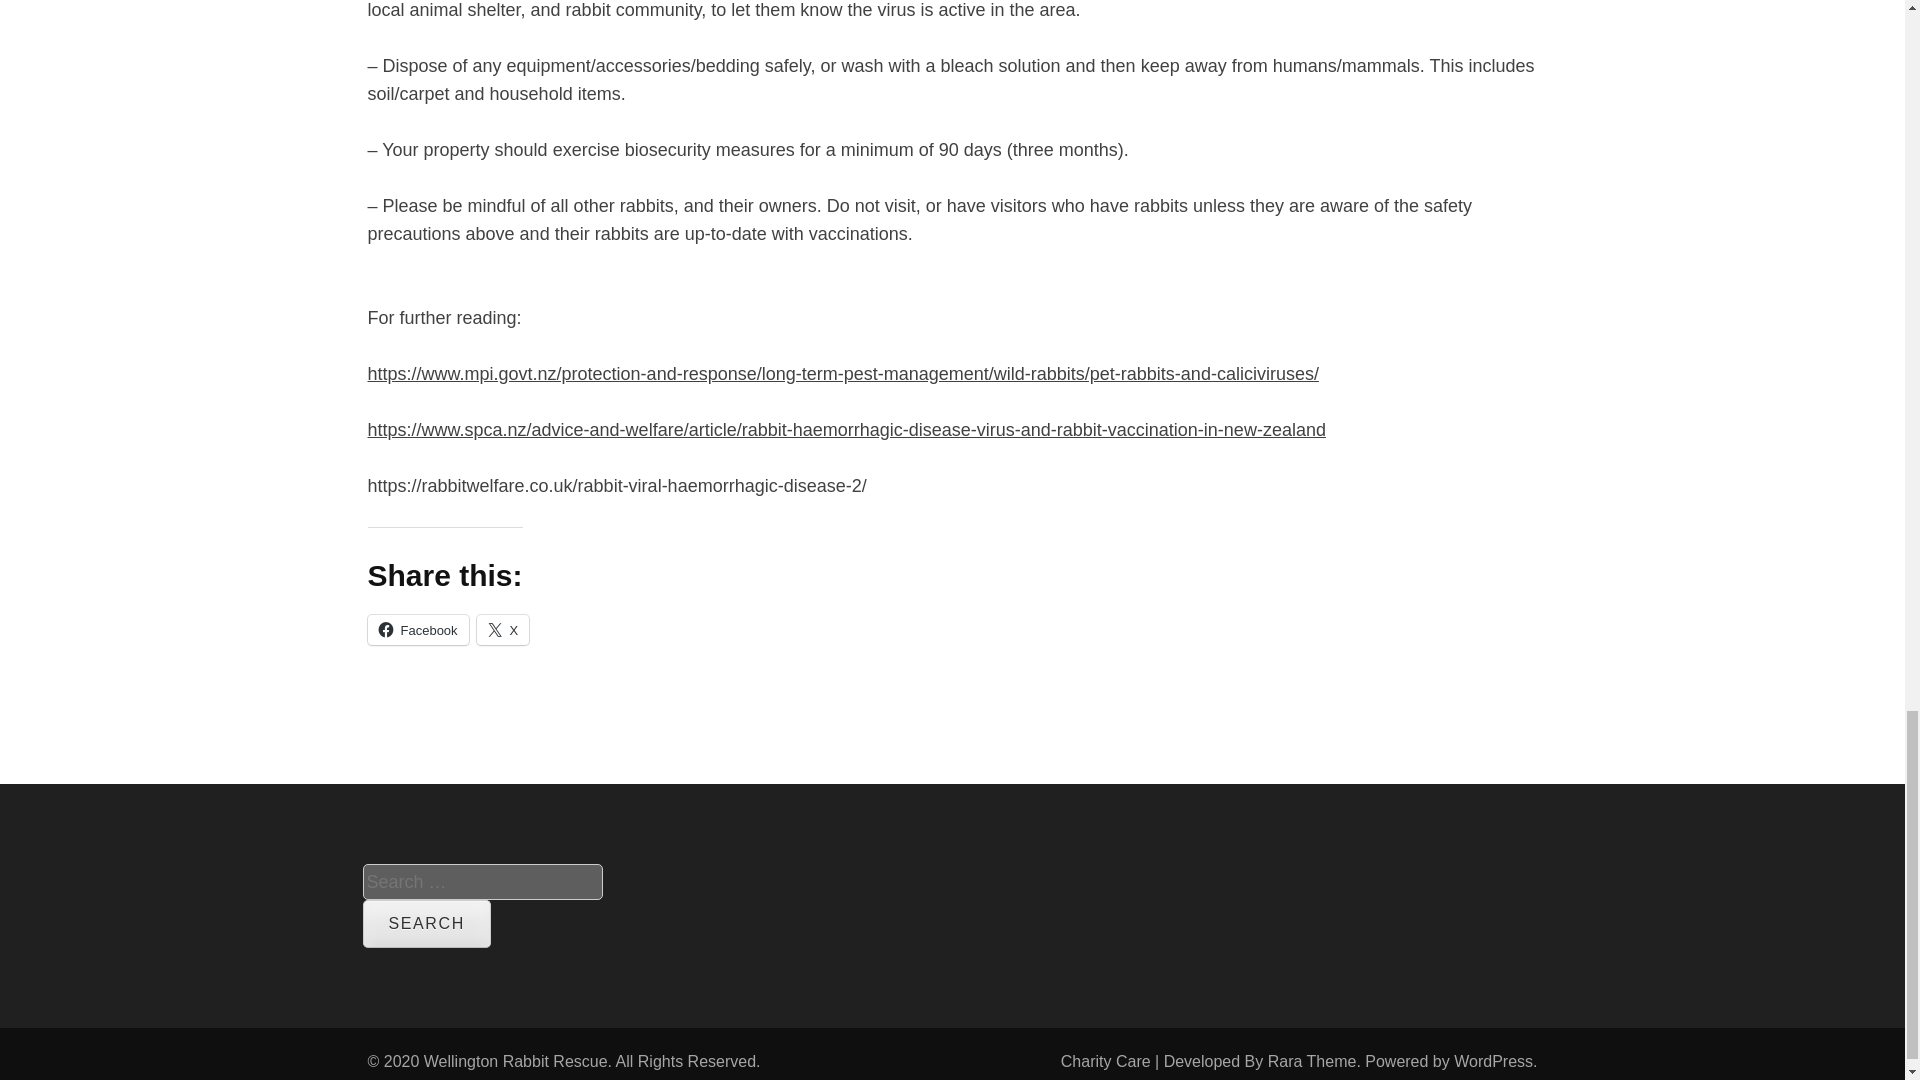  What do you see at coordinates (426, 924) in the screenshot?
I see `Search` at bounding box center [426, 924].